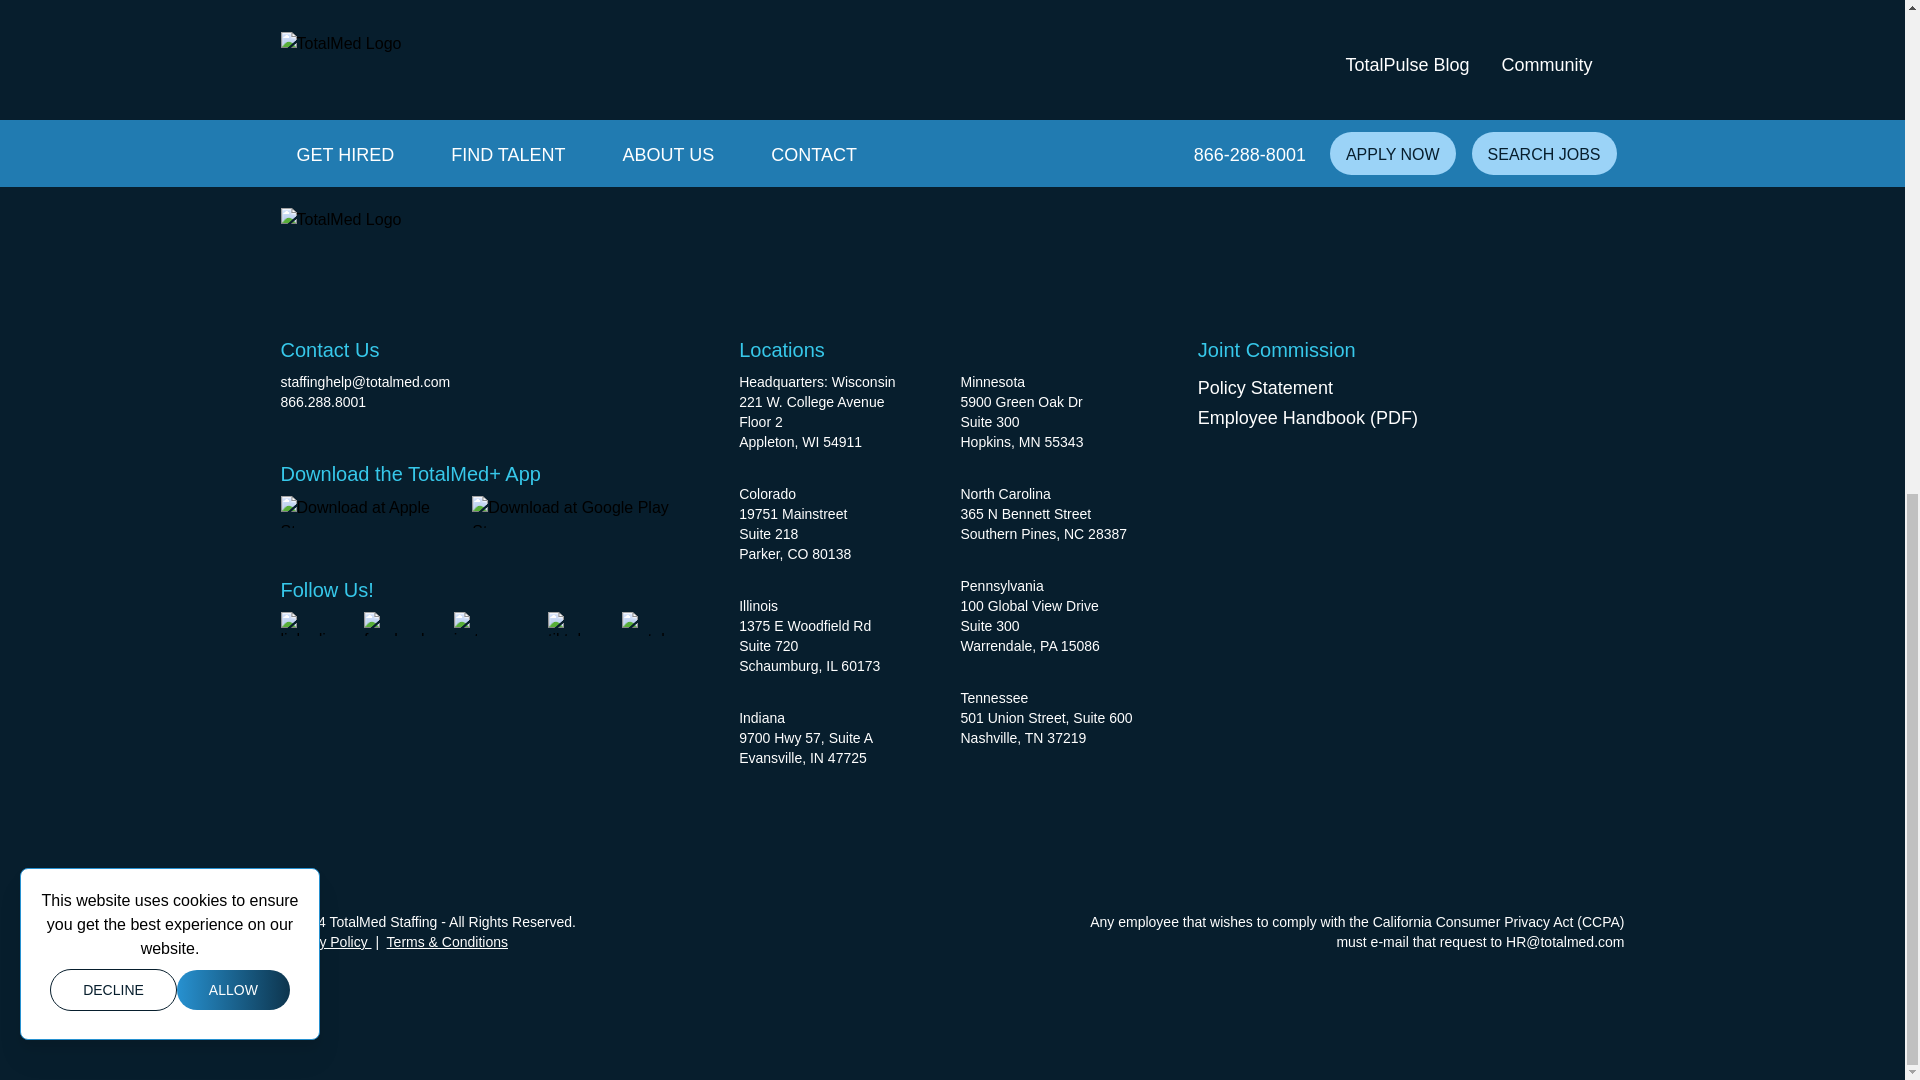 Image resolution: width=1920 pixels, height=1080 pixels. What do you see at coordinates (310, 624) in the screenshot?
I see `linkedin` at bounding box center [310, 624].